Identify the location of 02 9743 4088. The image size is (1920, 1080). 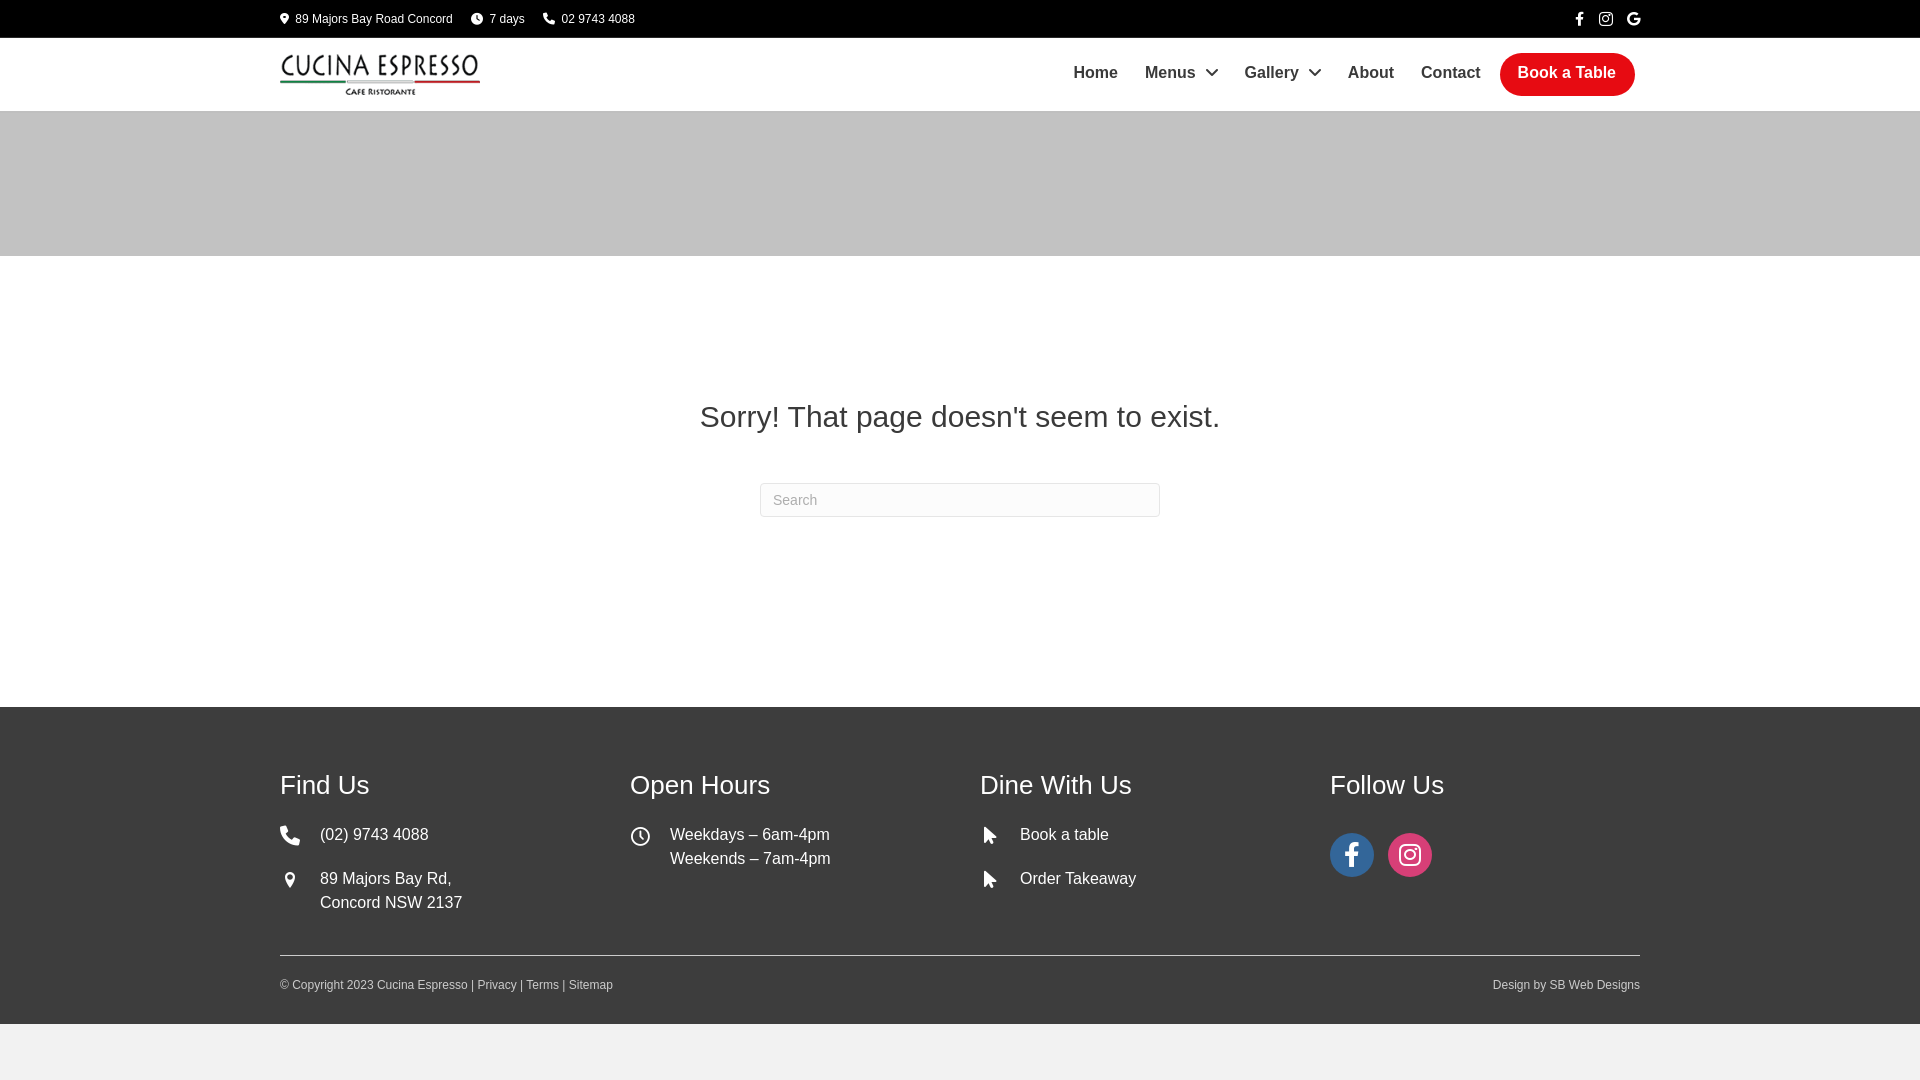
(598, 19).